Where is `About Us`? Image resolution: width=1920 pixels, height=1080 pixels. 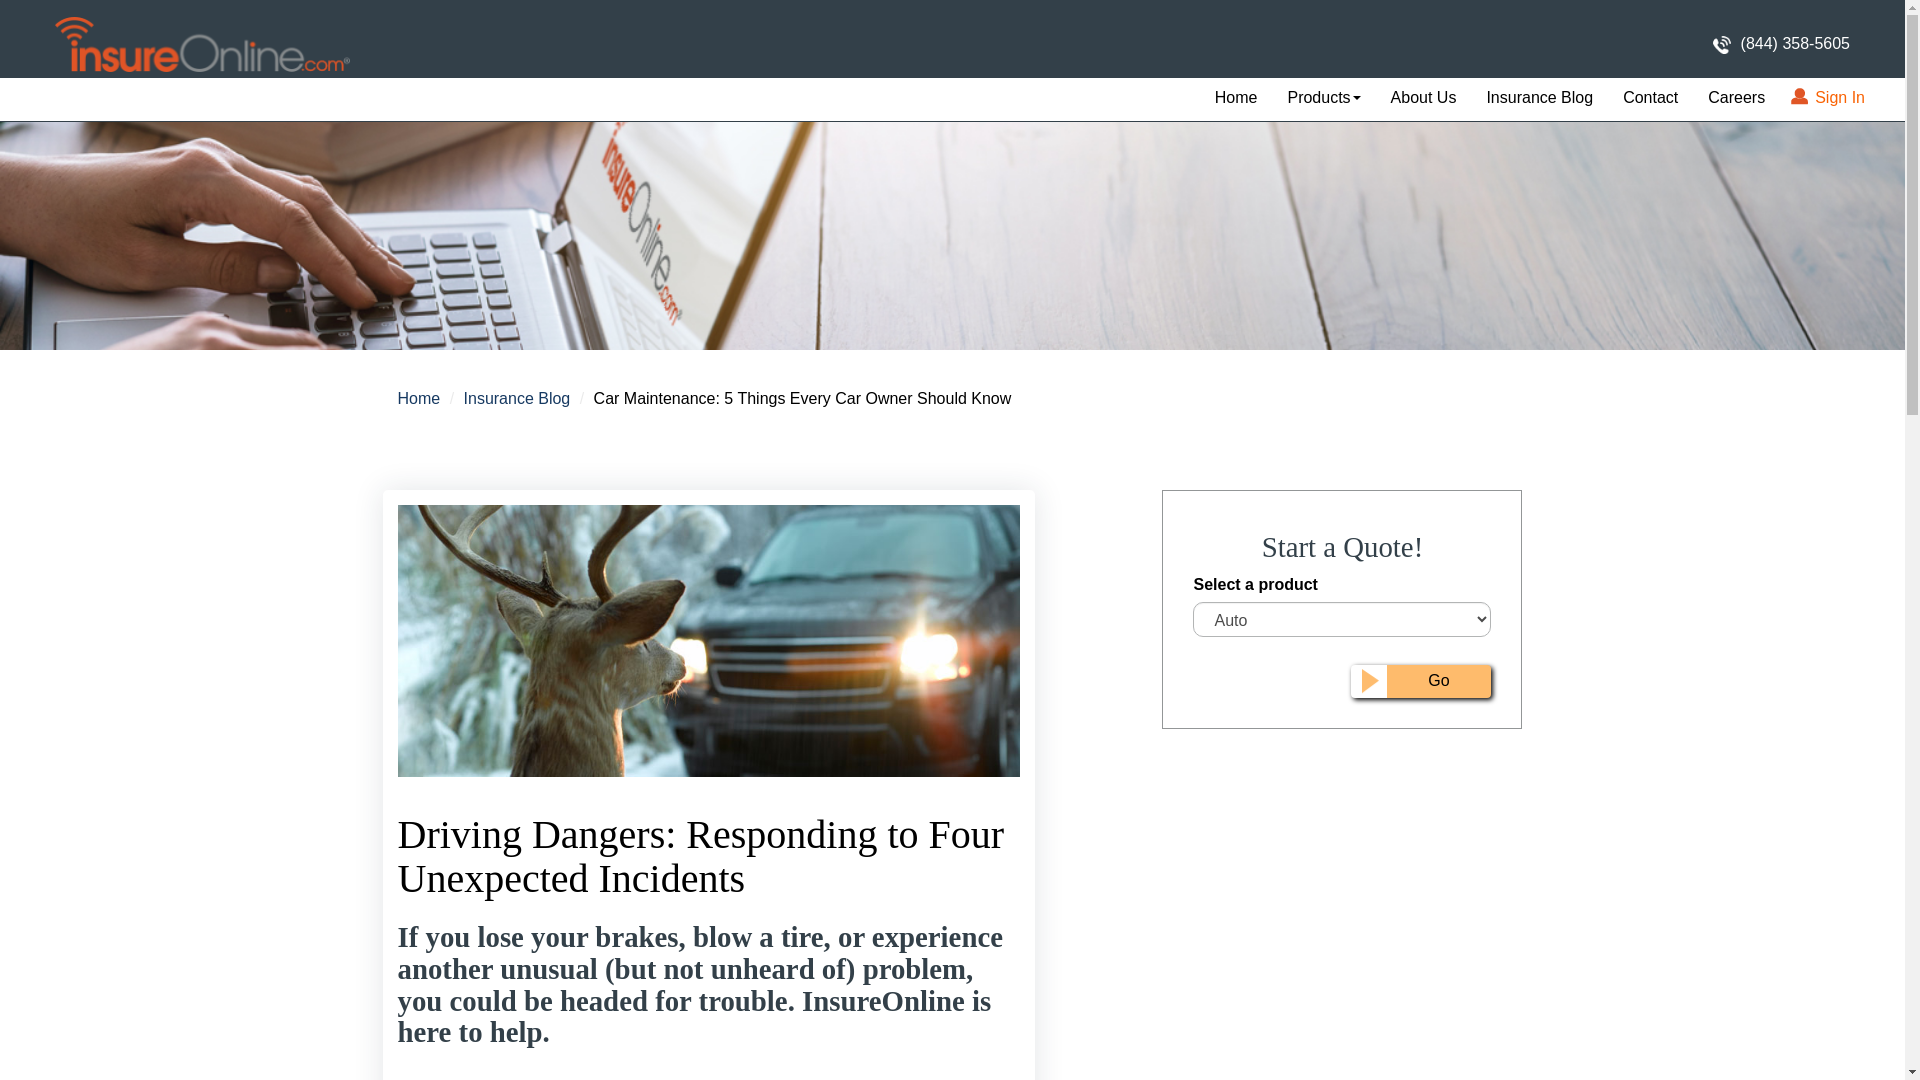 About Us is located at coordinates (1424, 98).